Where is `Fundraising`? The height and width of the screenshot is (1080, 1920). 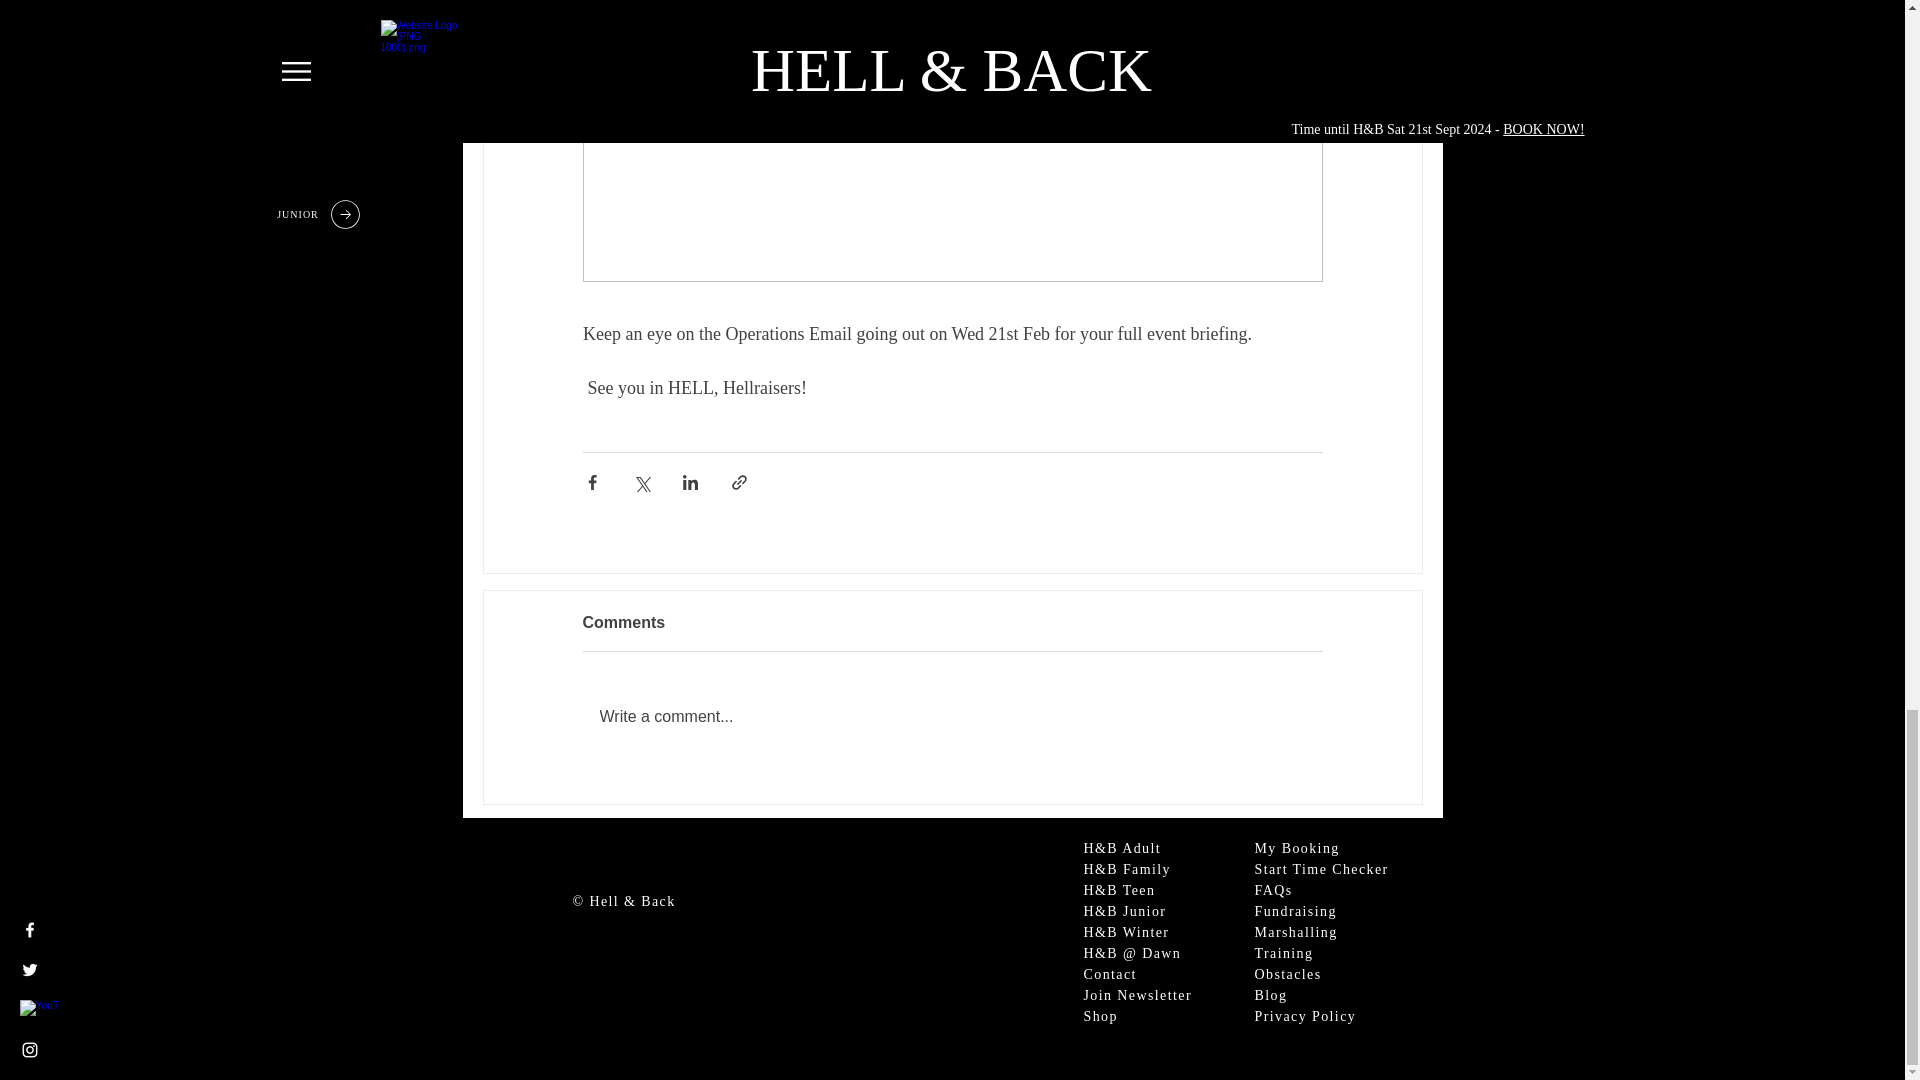
Fundraising is located at coordinates (1294, 911).